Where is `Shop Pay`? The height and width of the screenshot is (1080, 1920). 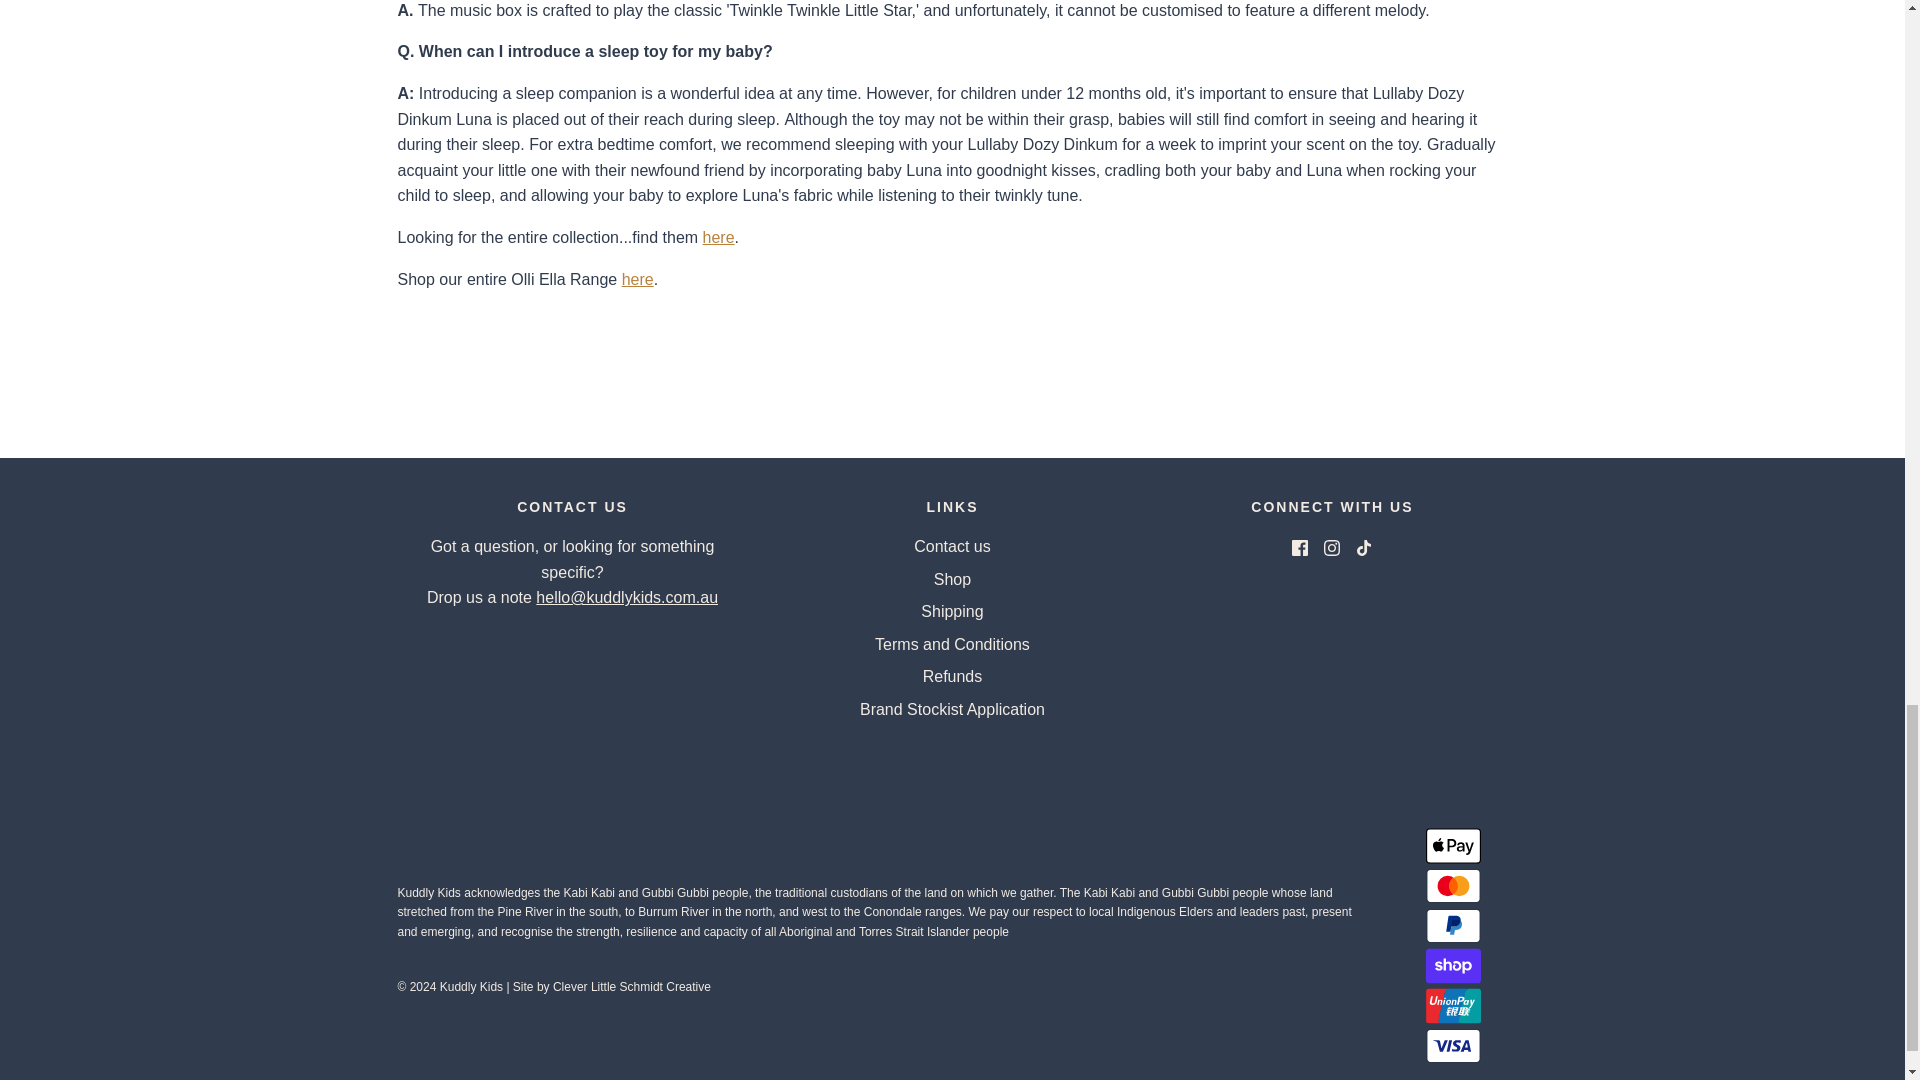 Shop Pay is located at coordinates (1453, 966).